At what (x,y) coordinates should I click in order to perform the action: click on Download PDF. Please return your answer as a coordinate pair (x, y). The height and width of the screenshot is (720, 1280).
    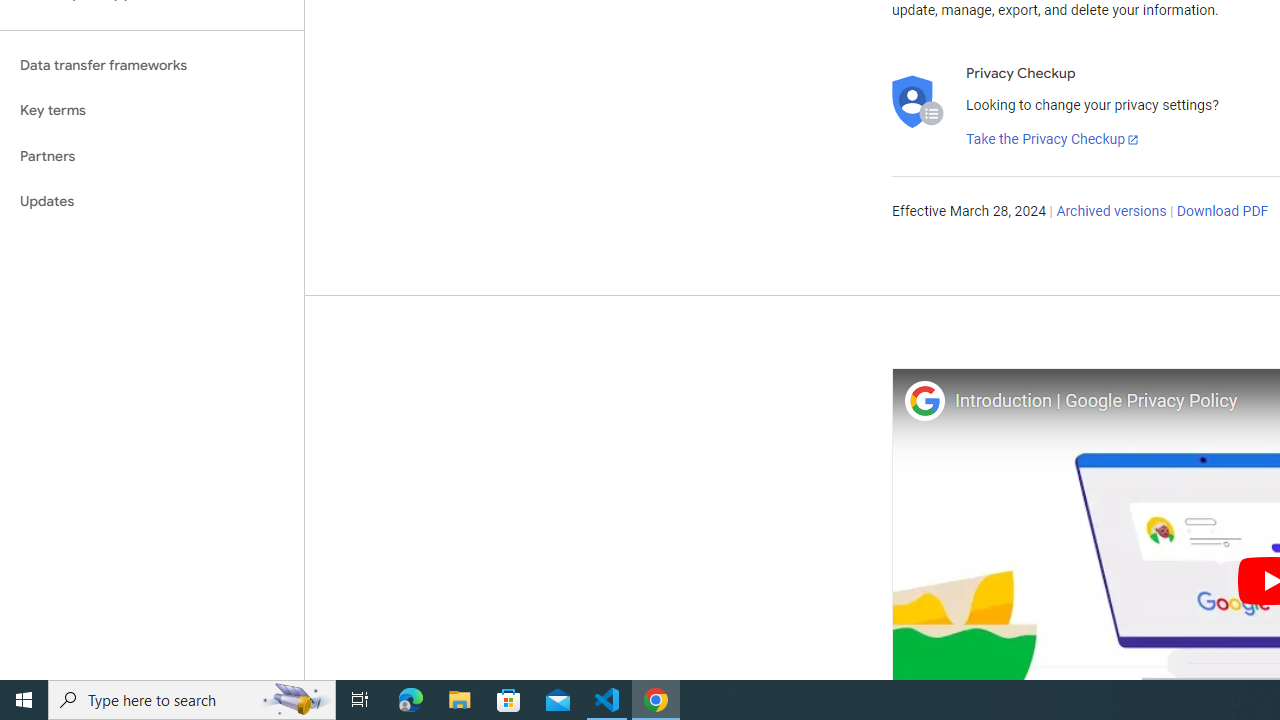
    Looking at the image, I should click on (1222, 212).